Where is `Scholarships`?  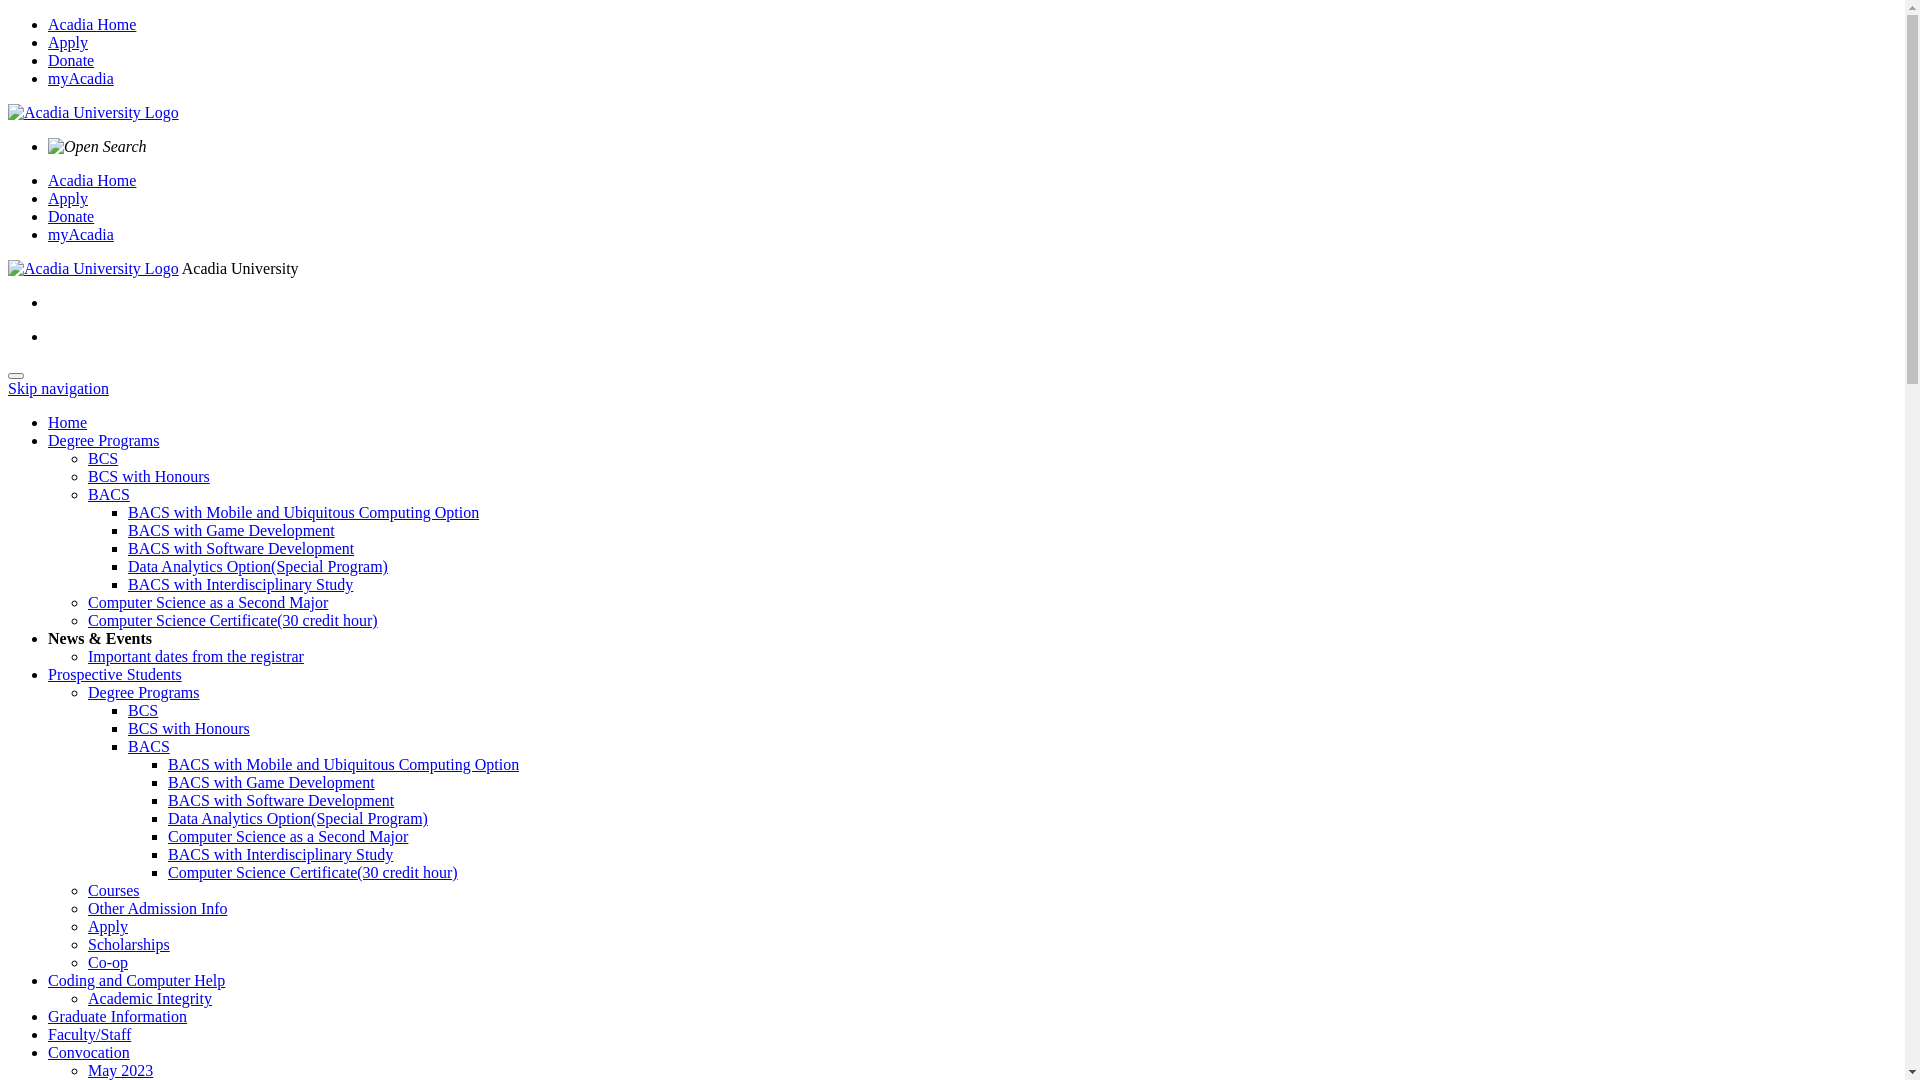 Scholarships is located at coordinates (129, 944).